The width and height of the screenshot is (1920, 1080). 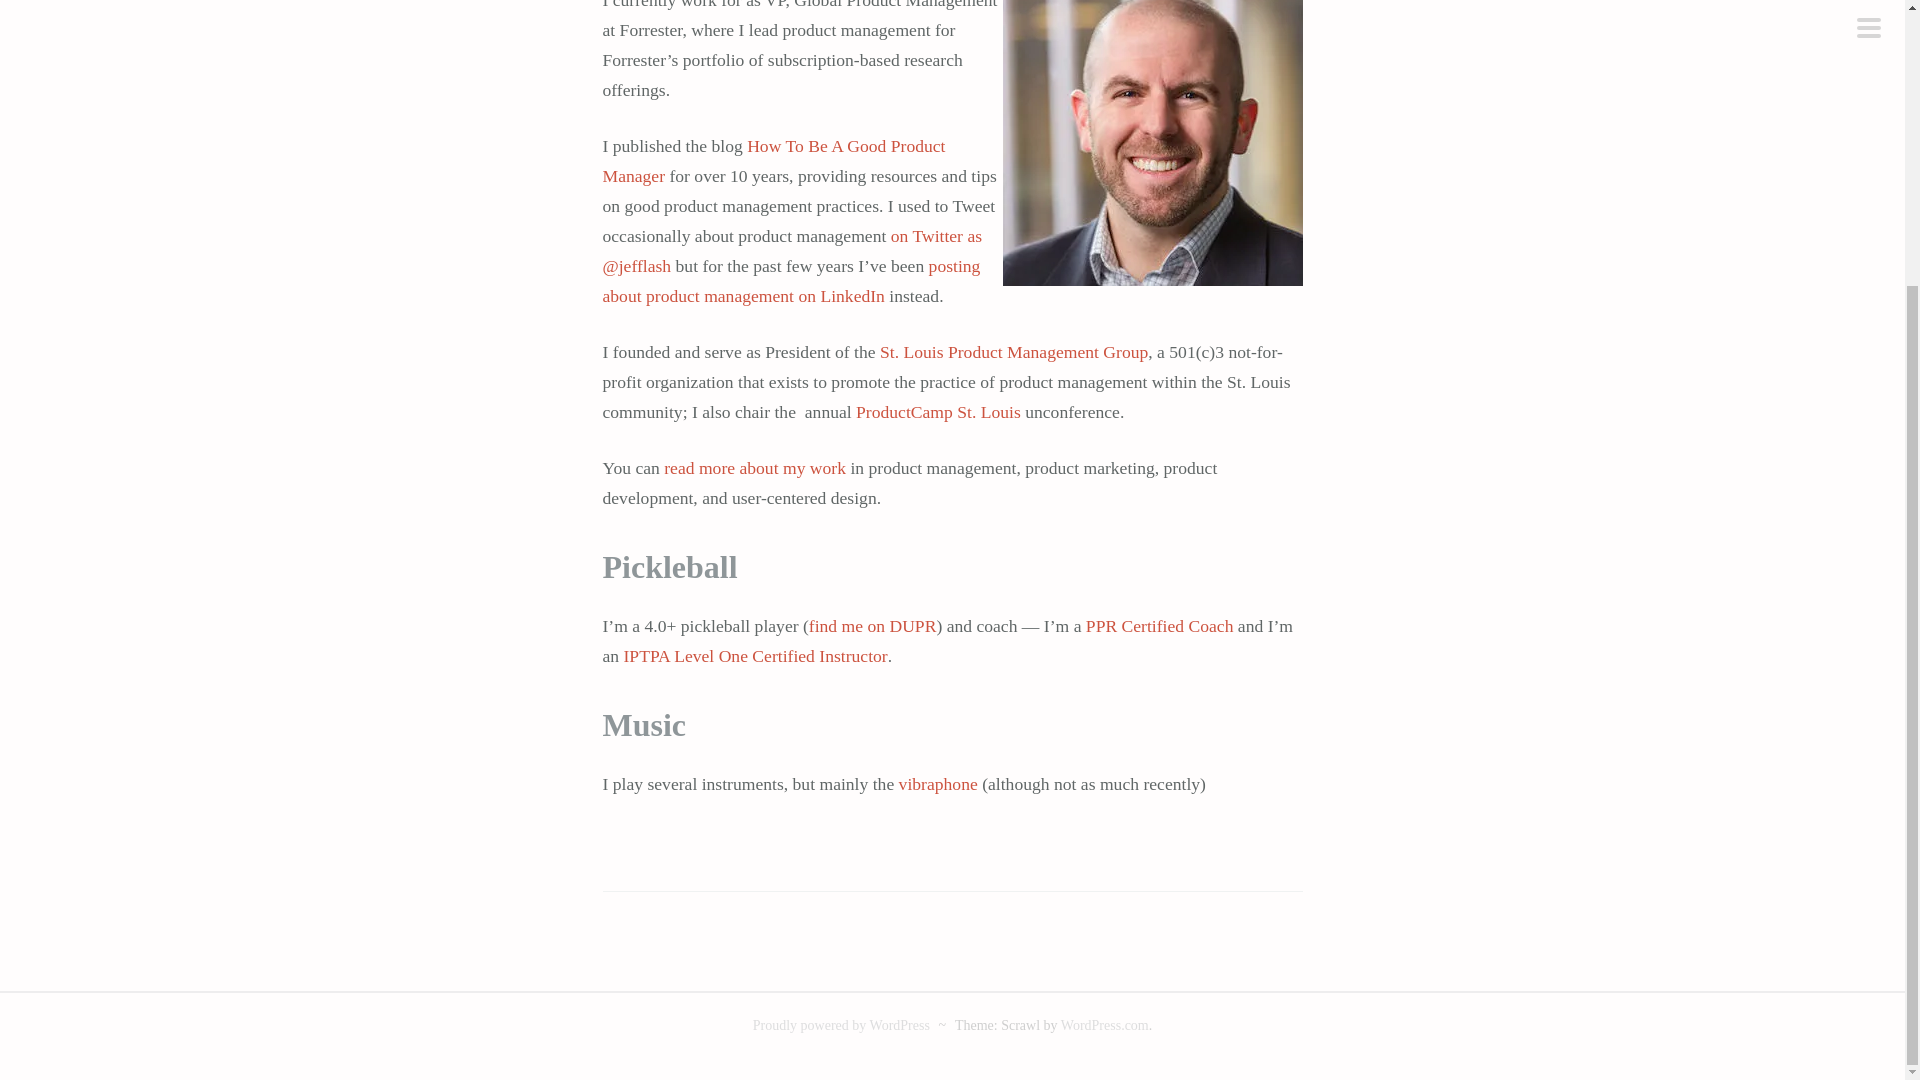 What do you see at coordinates (1014, 352) in the screenshot?
I see `St. Louis Product Management Group` at bounding box center [1014, 352].